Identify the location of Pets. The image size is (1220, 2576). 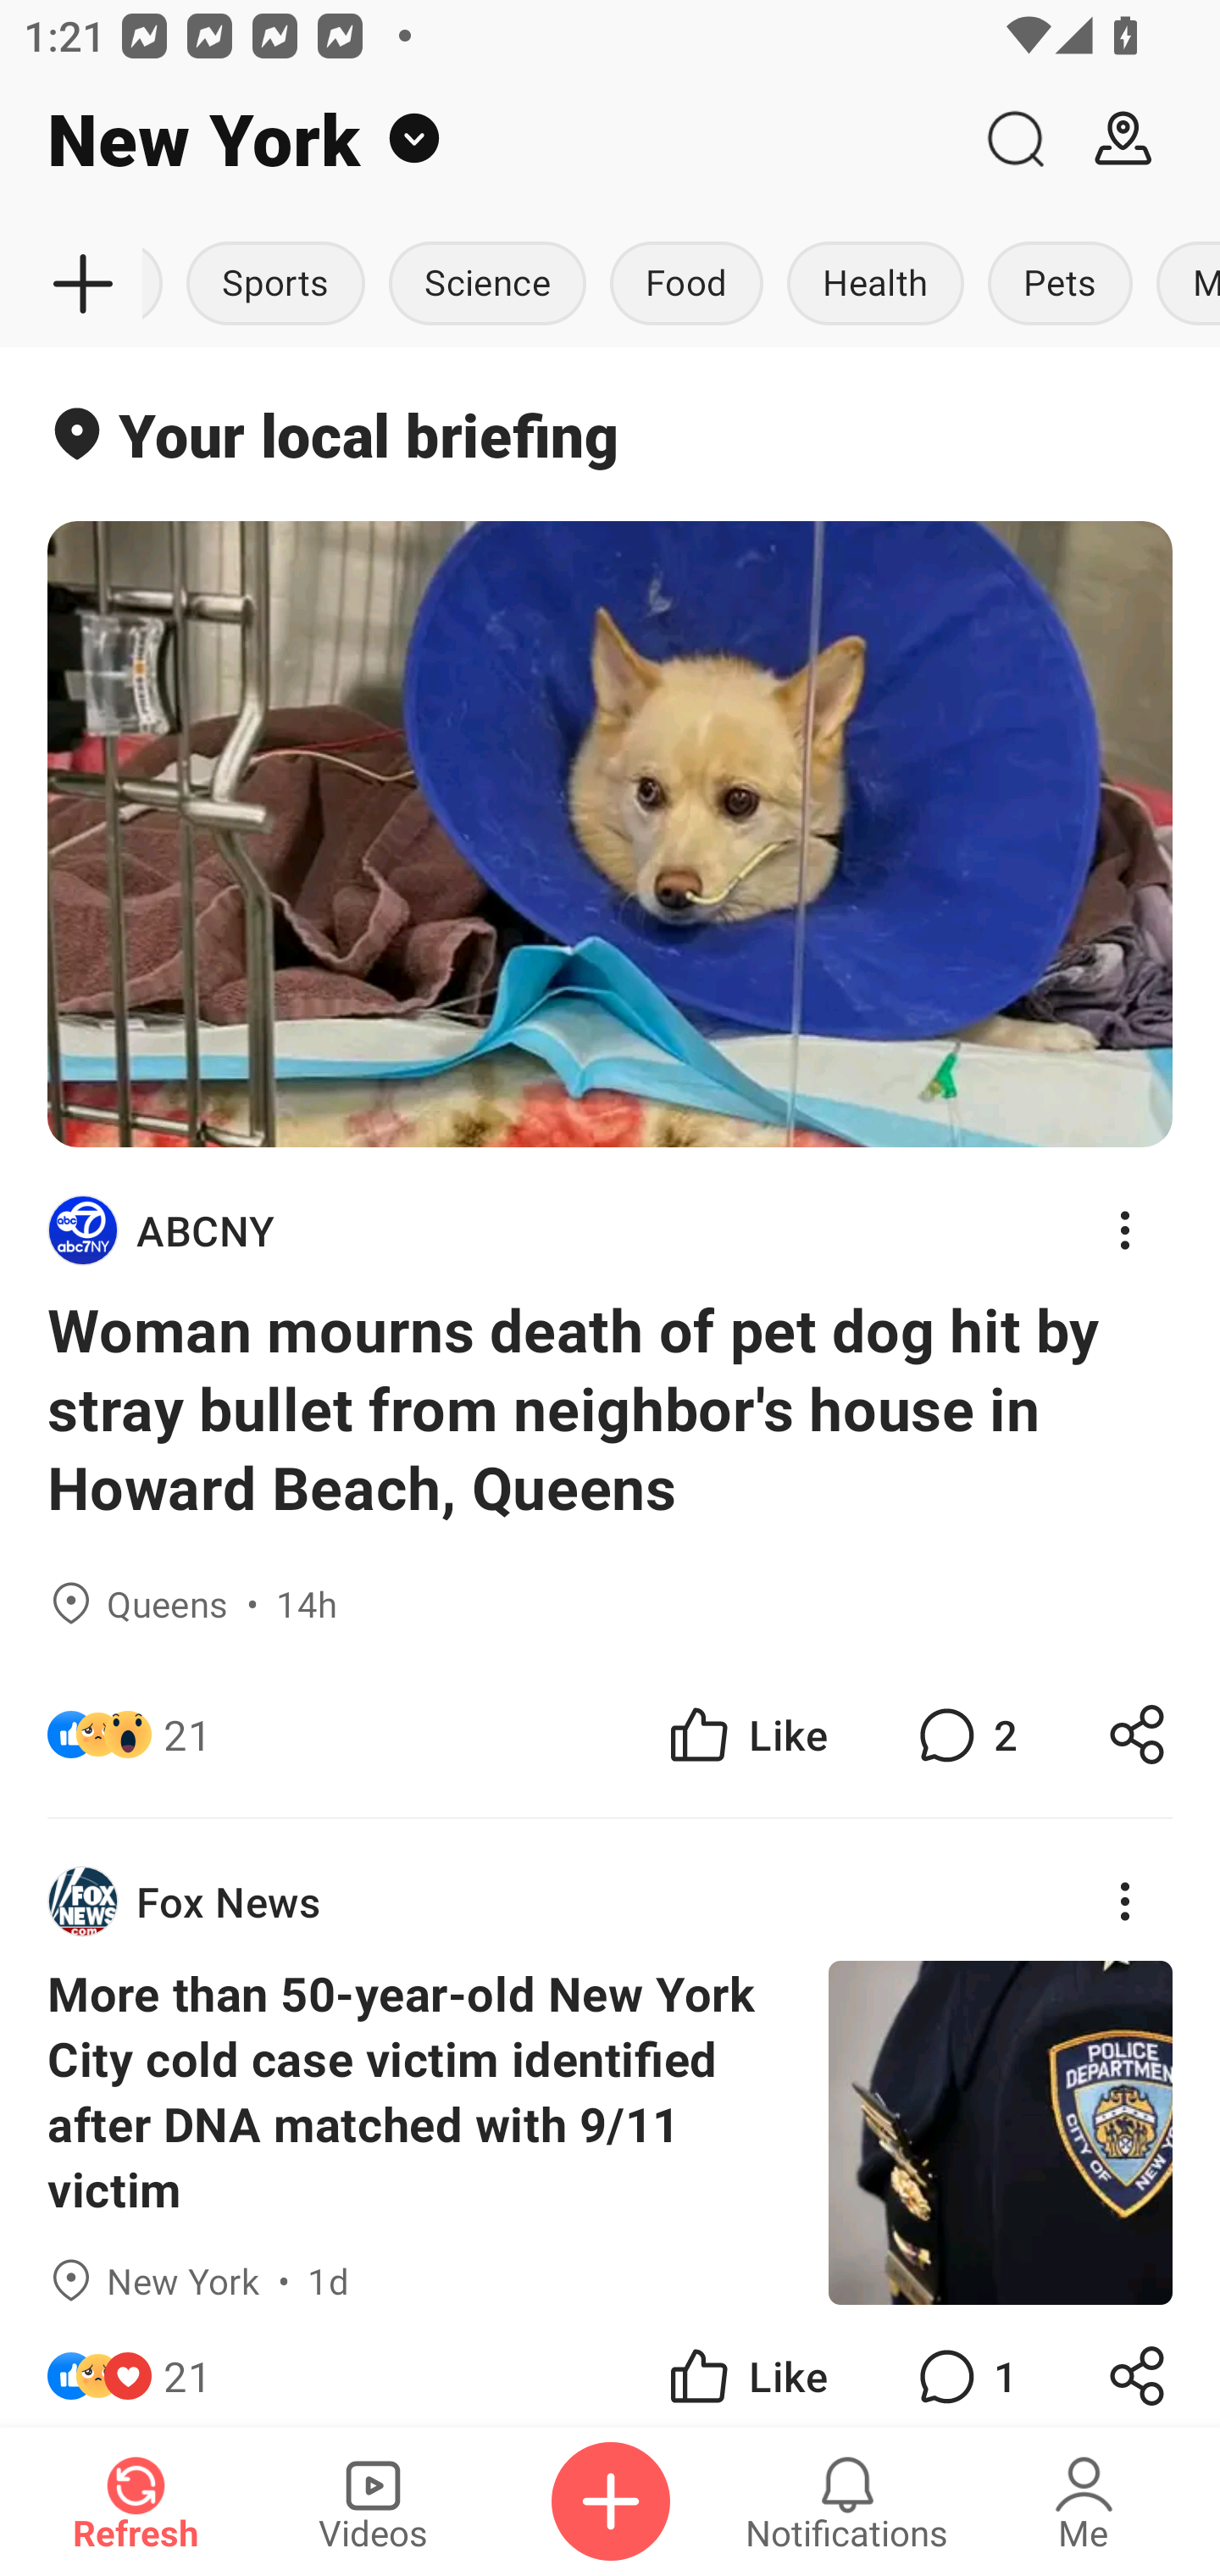
(1060, 285).